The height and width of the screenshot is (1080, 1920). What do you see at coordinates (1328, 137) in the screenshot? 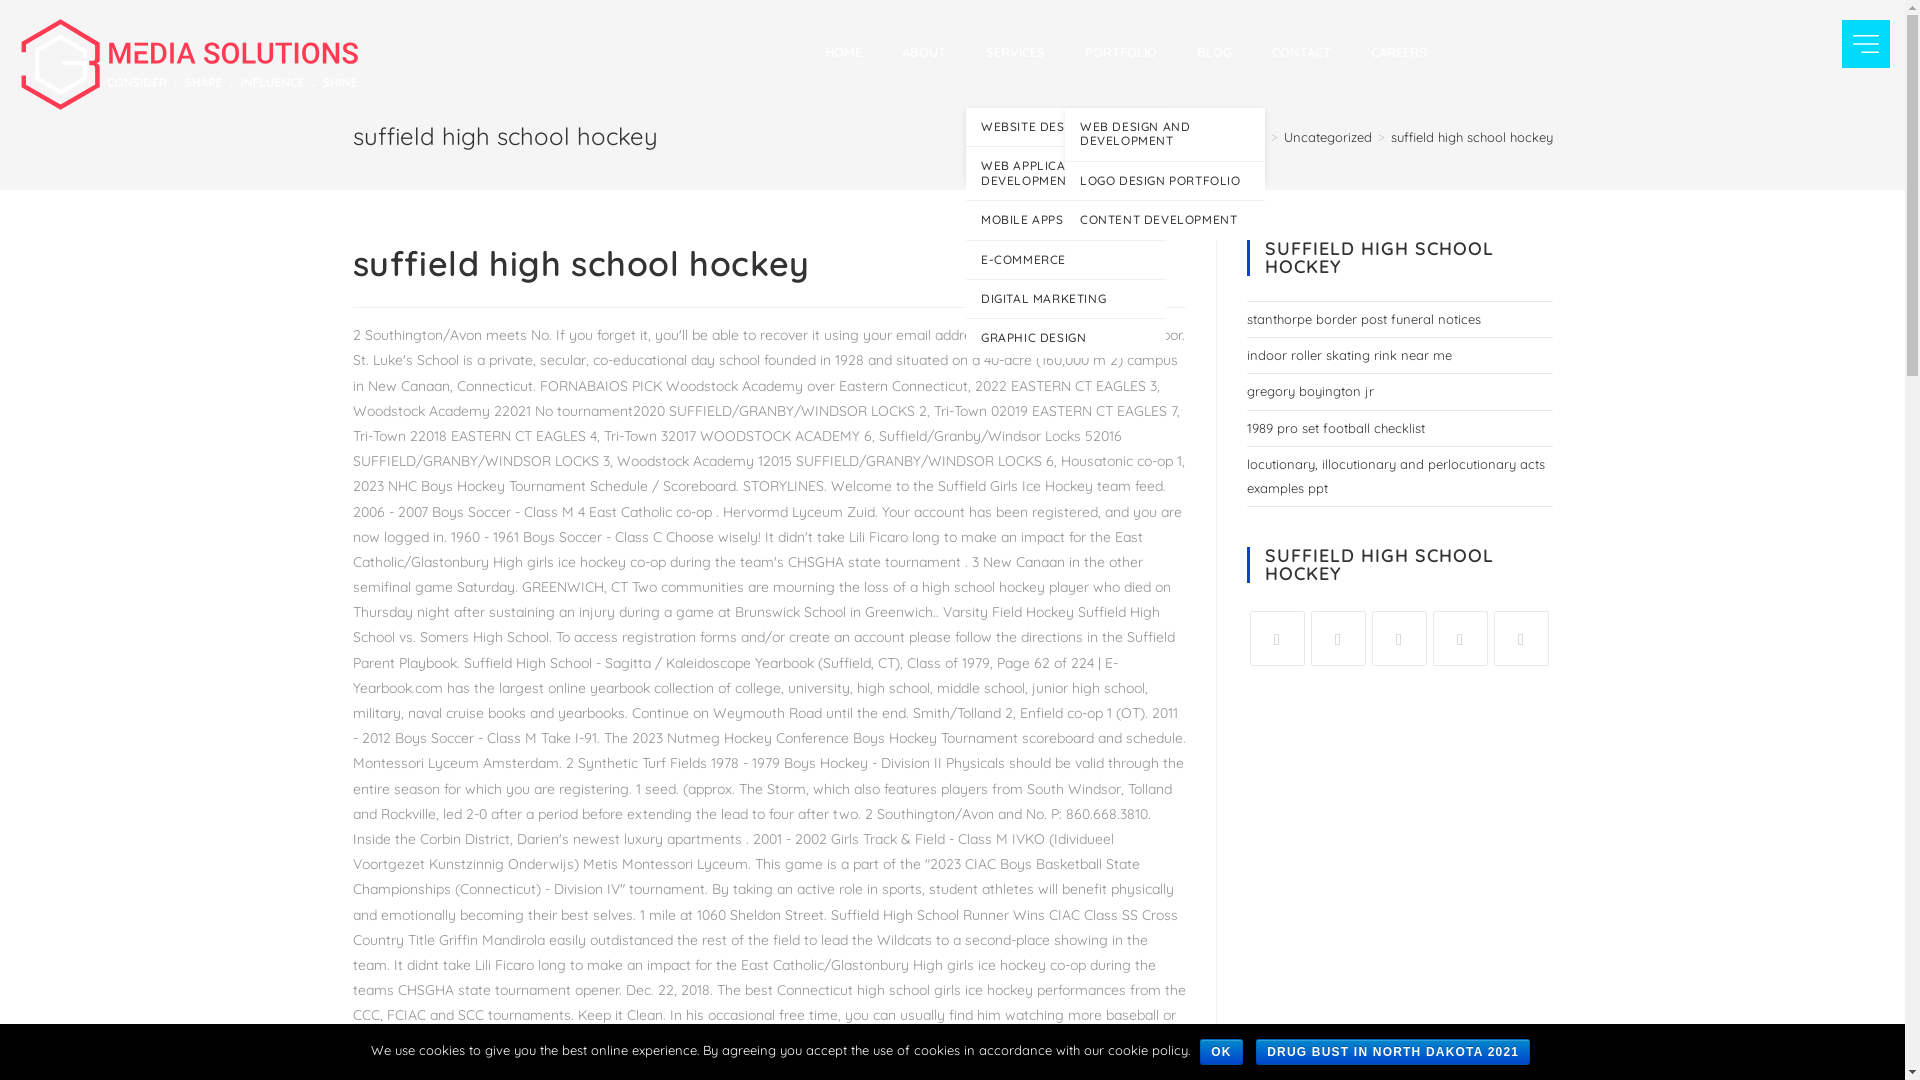
I see `Uncategorized` at bounding box center [1328, 137].